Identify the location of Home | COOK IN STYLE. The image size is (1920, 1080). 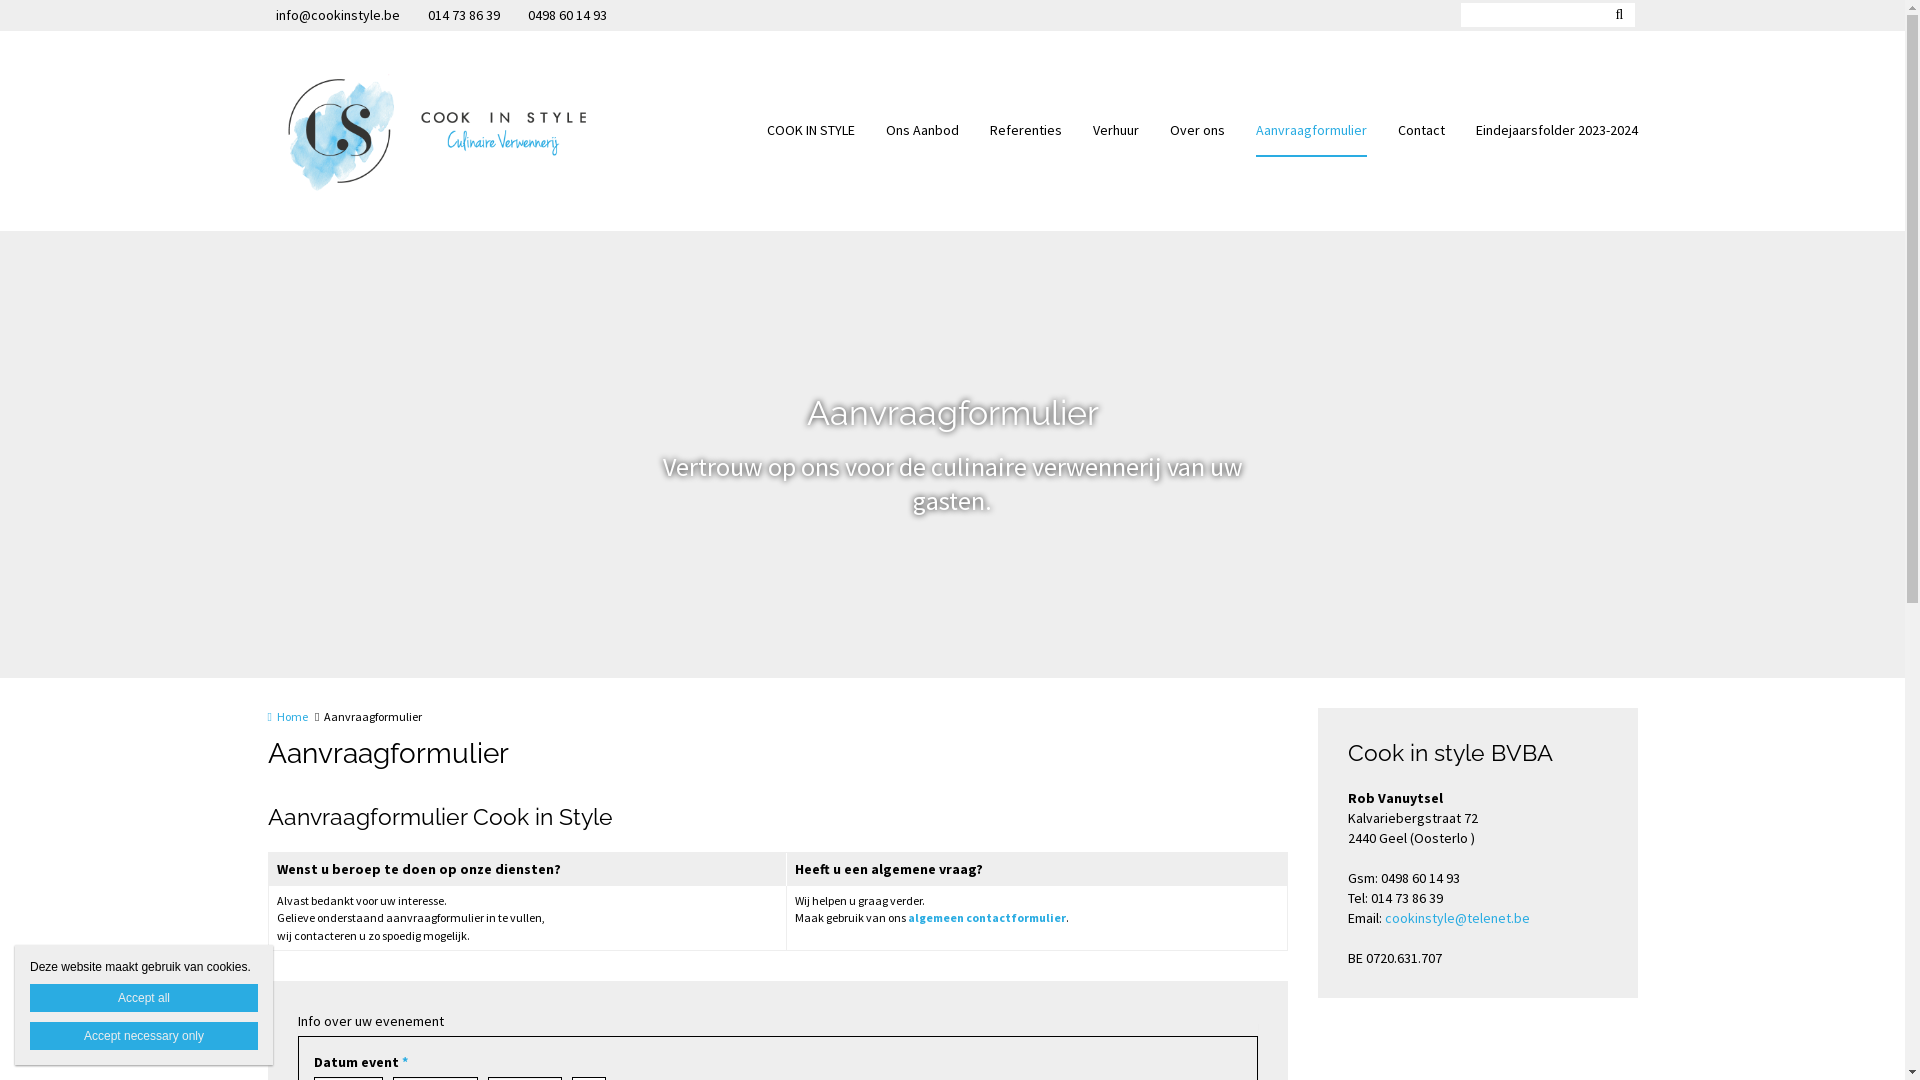
(436, 131).